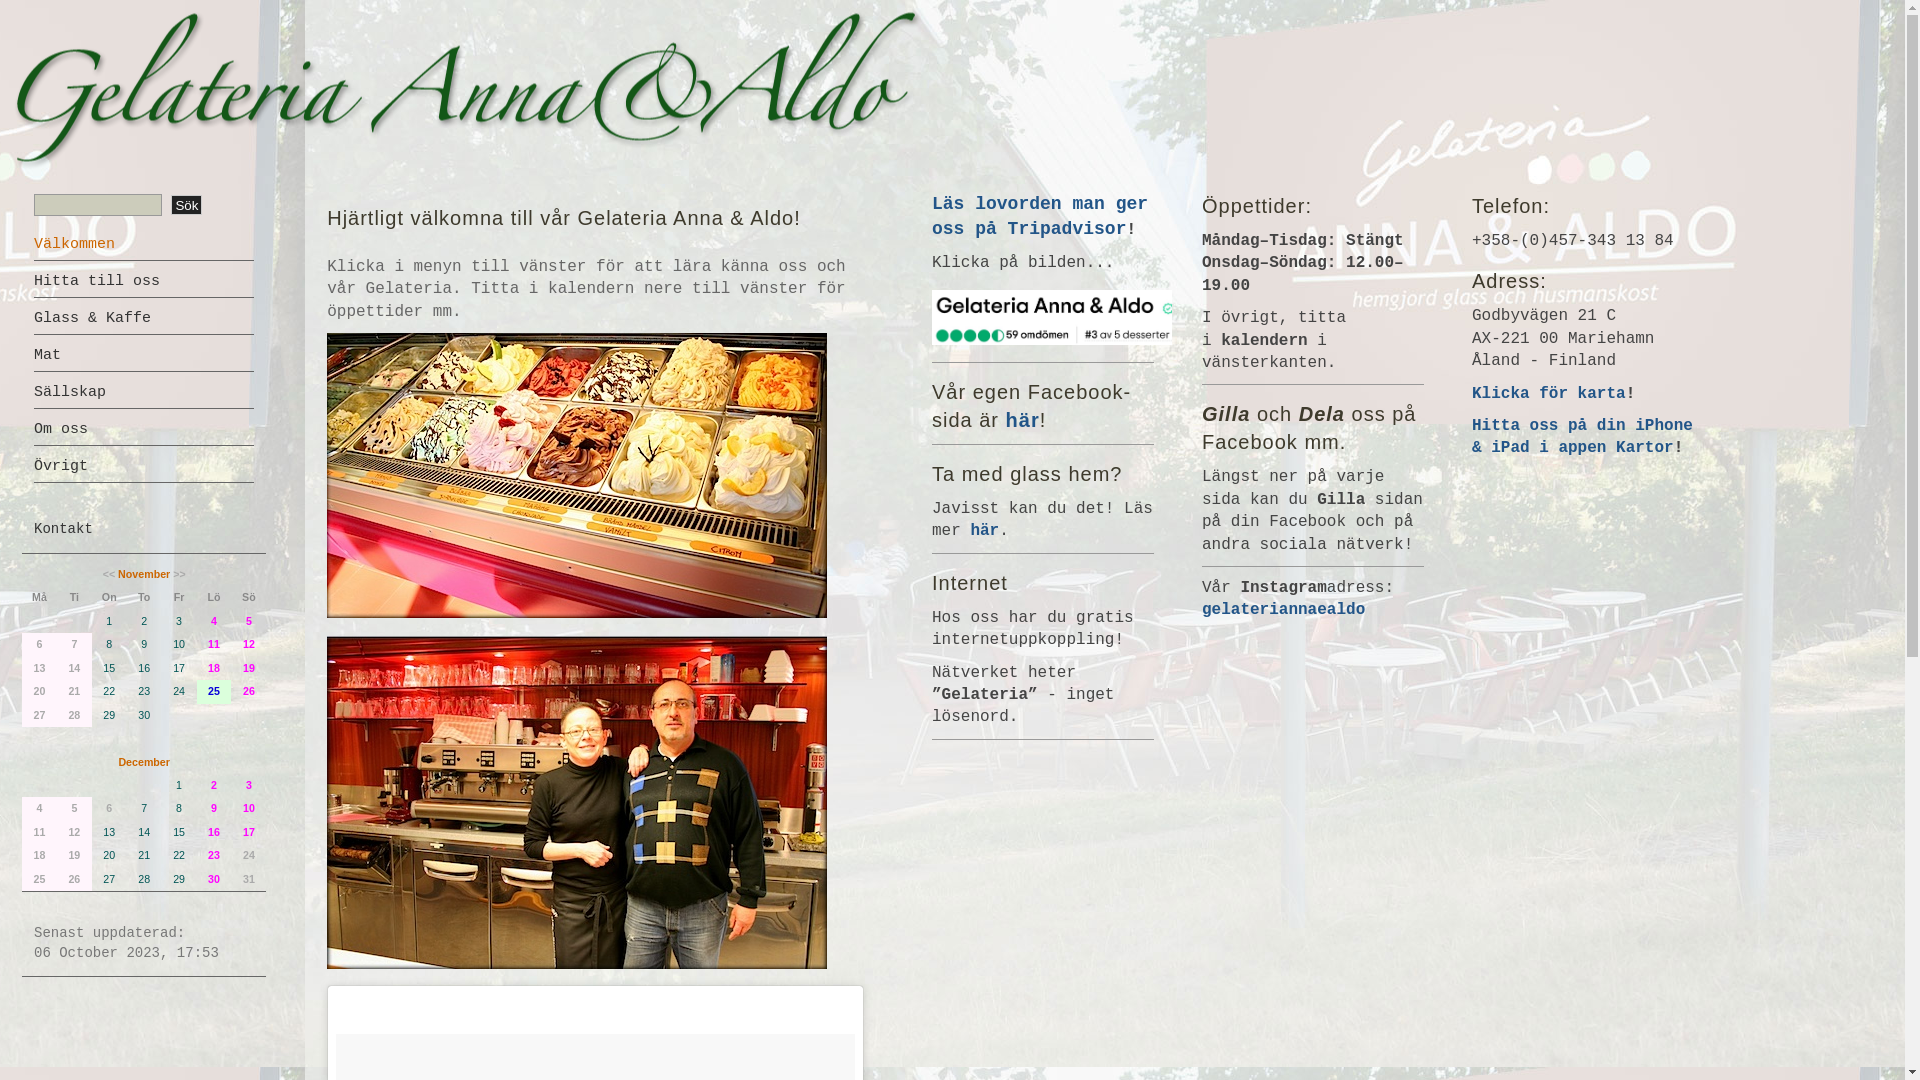 This screenshot has height=1080, width=1920. Describe the element at coordinates (74, 856) in the screenshot. I see `19` at that location.